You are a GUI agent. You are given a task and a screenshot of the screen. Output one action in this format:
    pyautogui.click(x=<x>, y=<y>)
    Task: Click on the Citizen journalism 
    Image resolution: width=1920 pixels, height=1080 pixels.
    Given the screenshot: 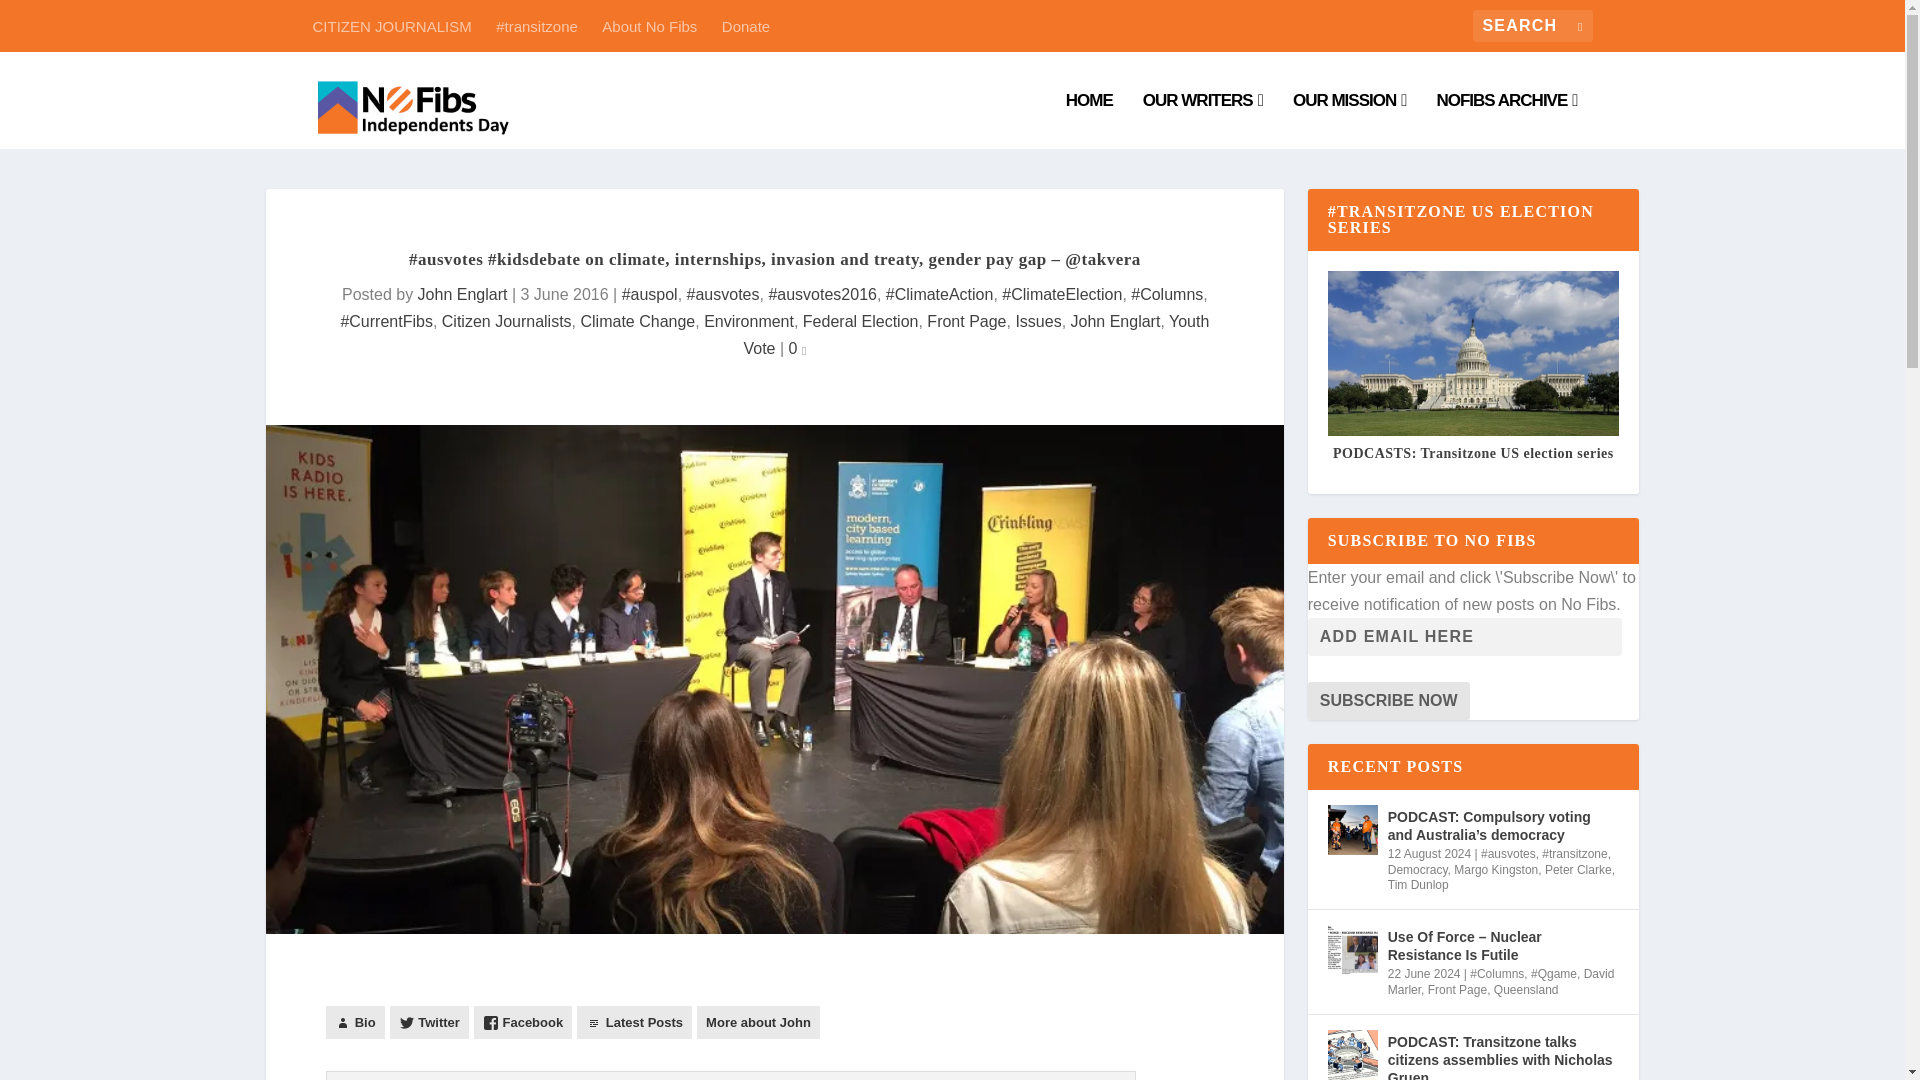 What is the action you would take?
    pyautogui.click(x=1350, y=120)
    